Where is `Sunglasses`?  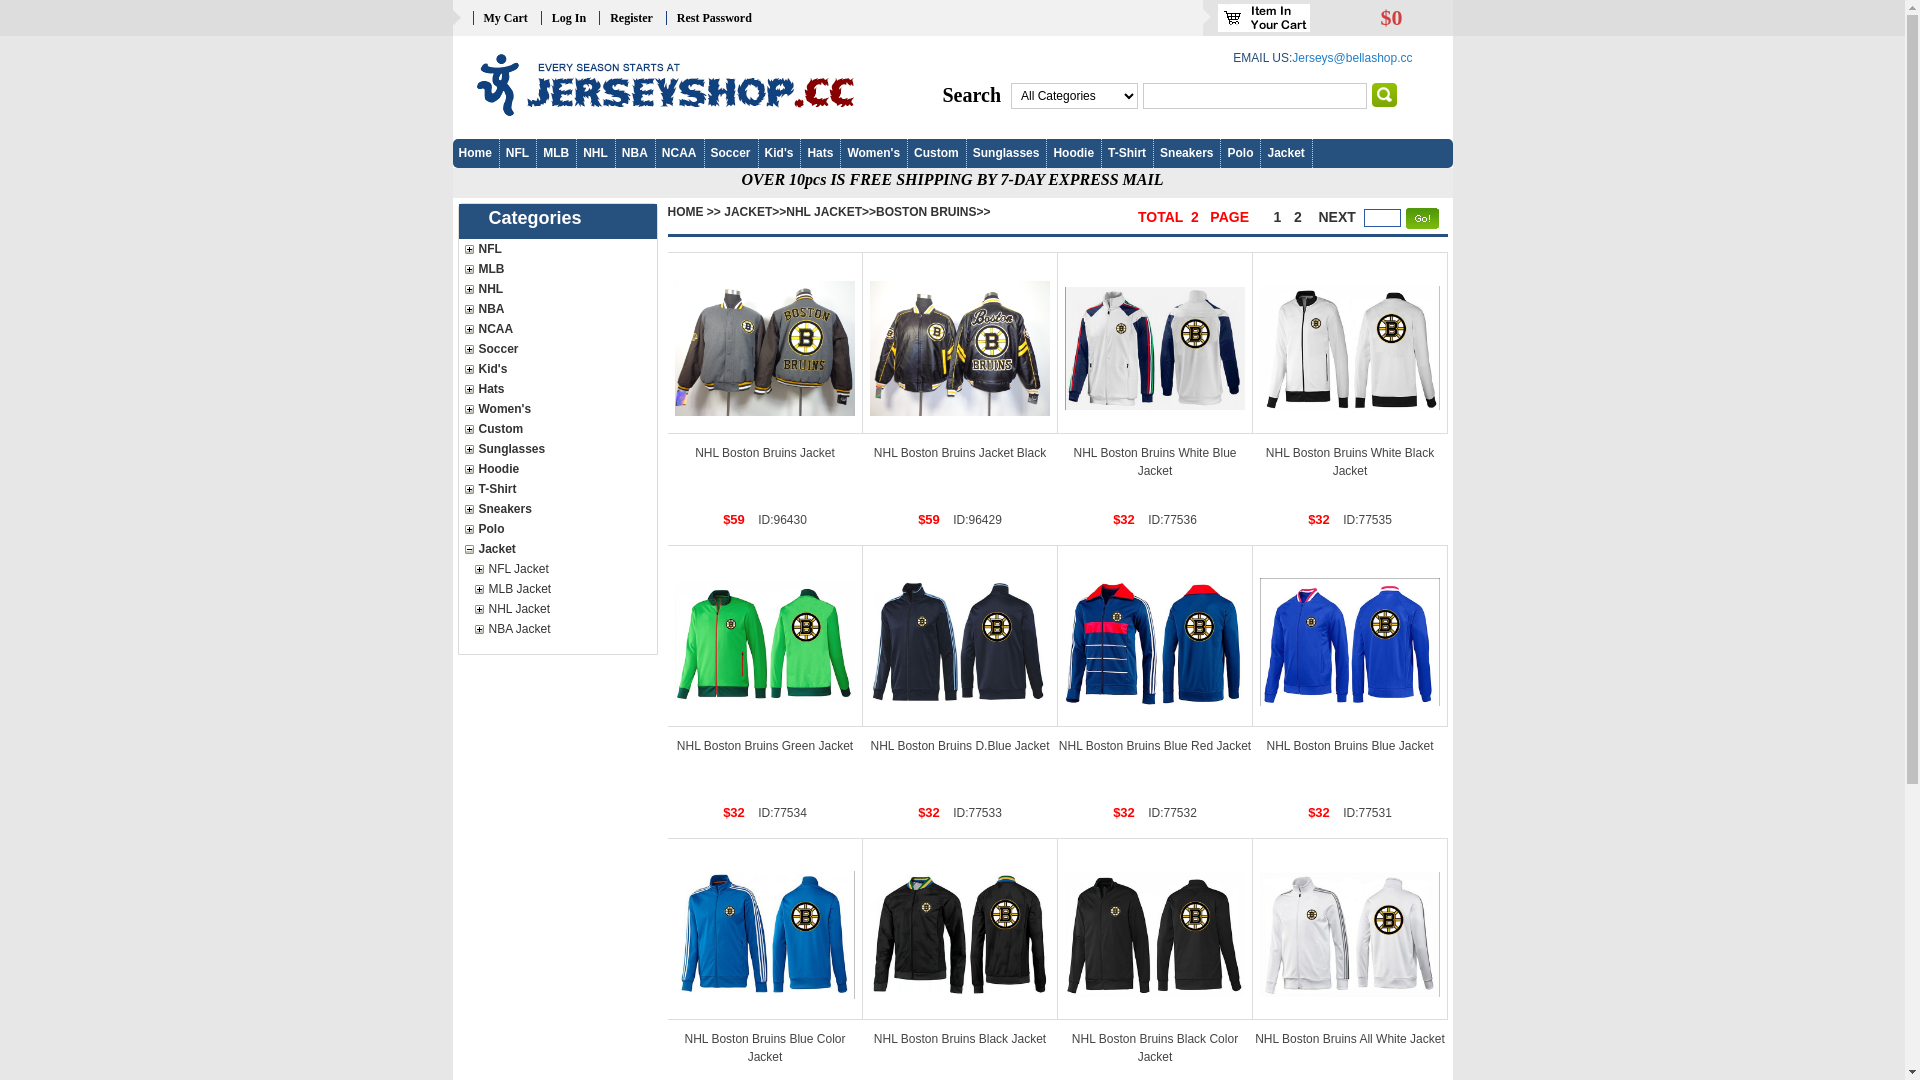
Sunglasses is located at coordinates (557, 449).